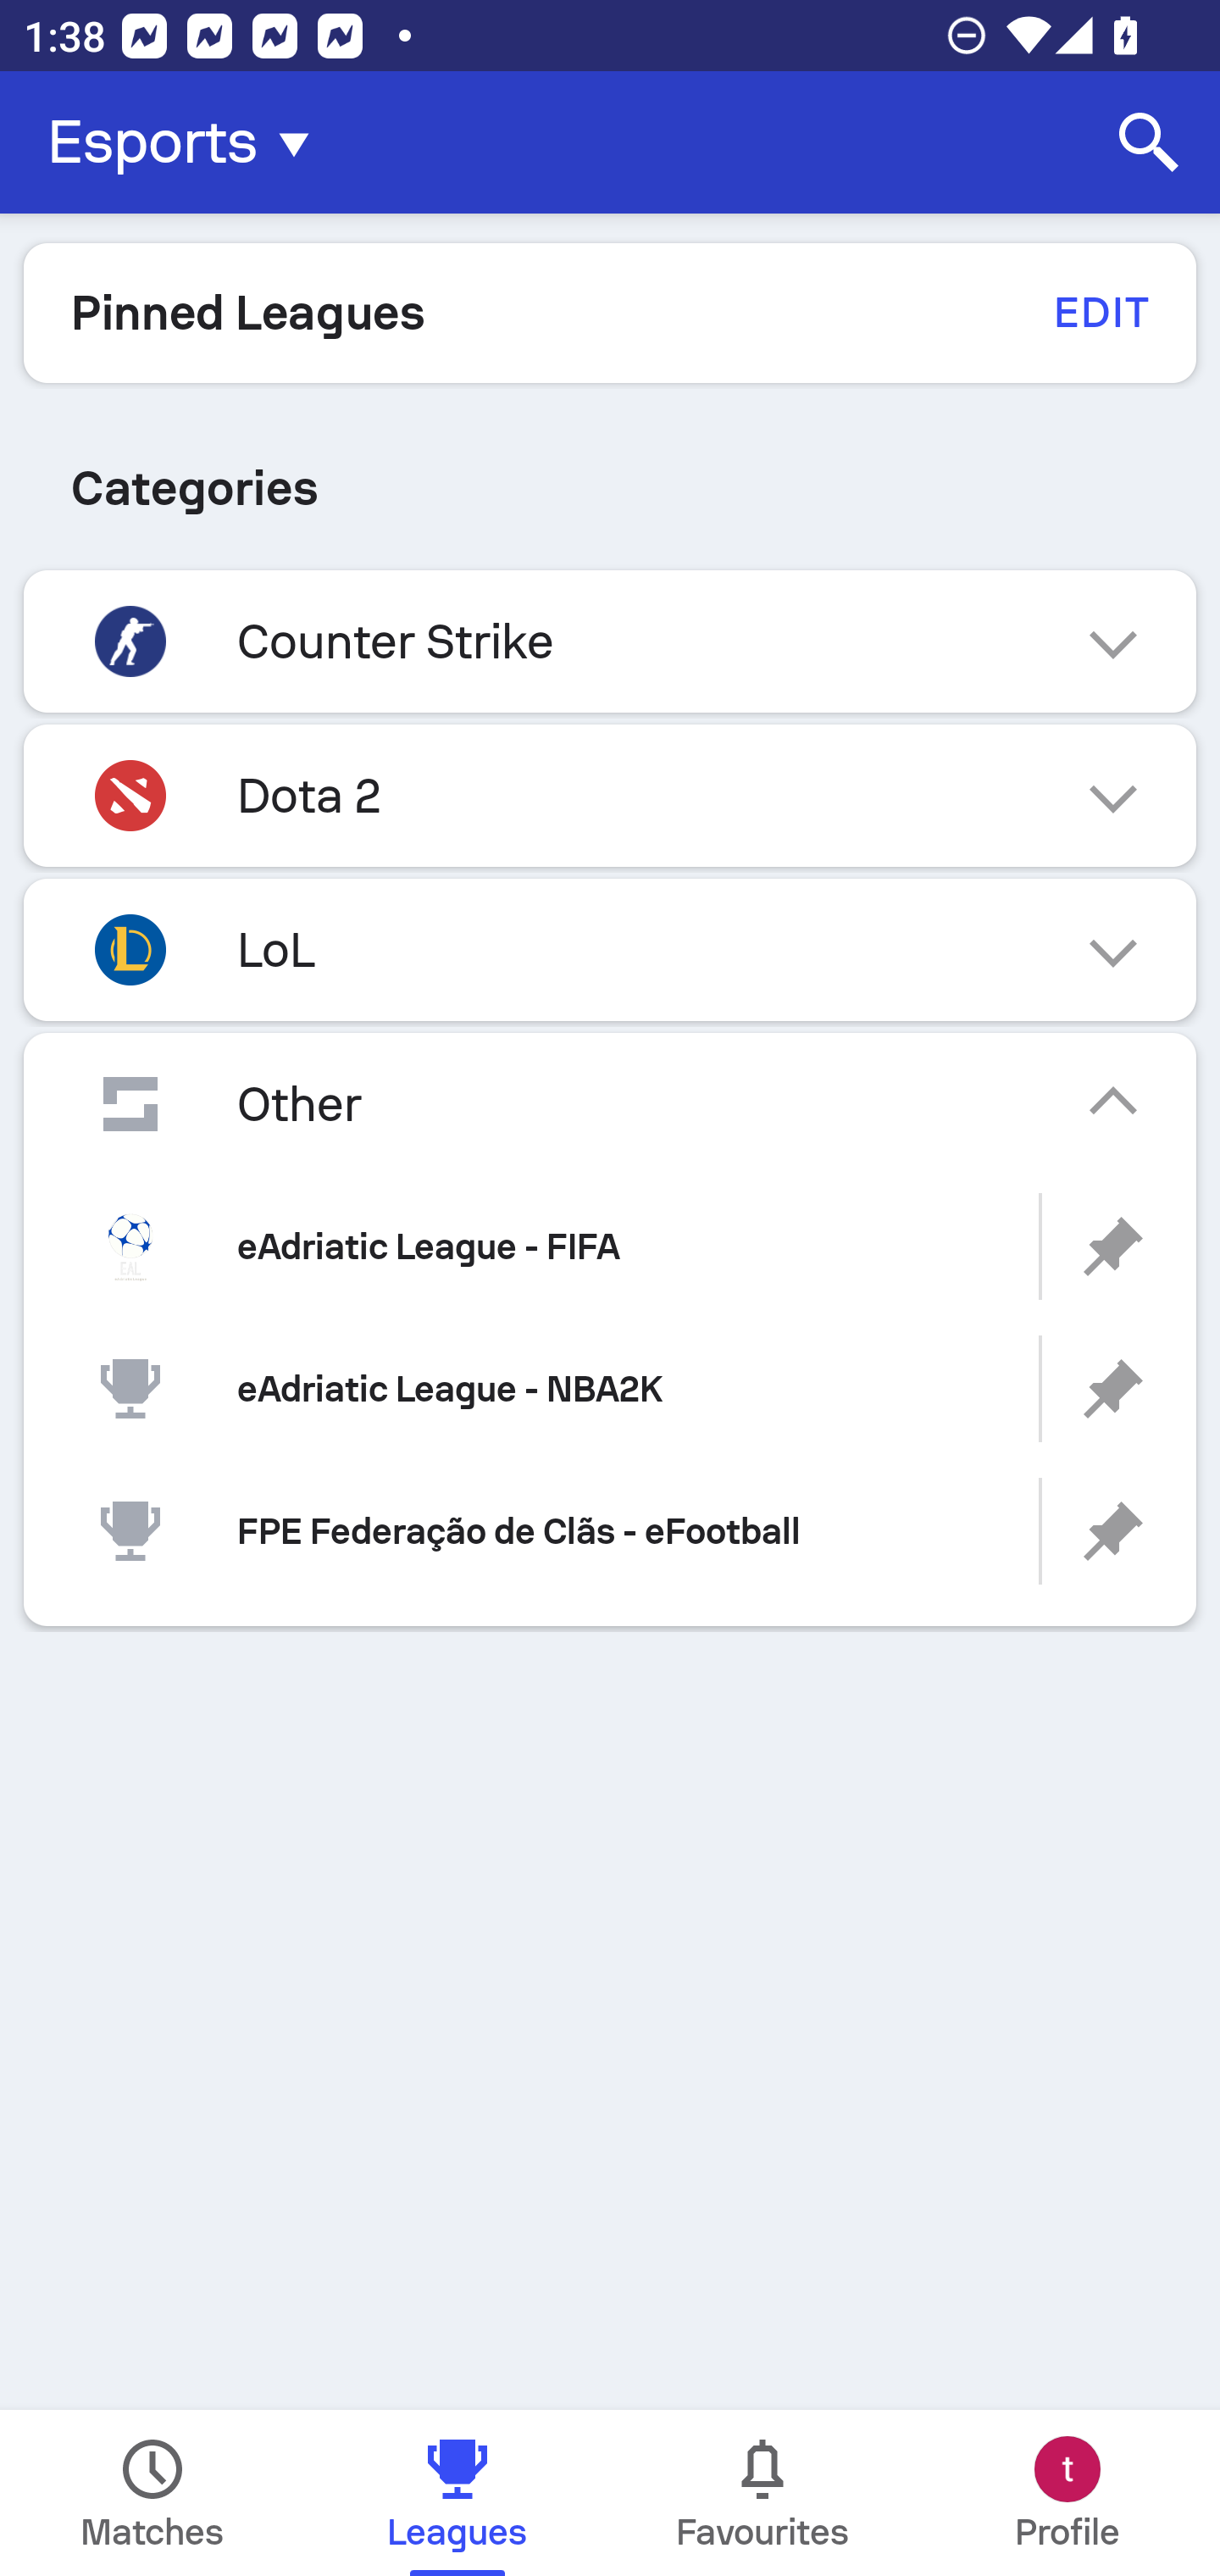 The width and height of the screenshot is (1220, 2576). I want to click on Categories, so click(610, 488).